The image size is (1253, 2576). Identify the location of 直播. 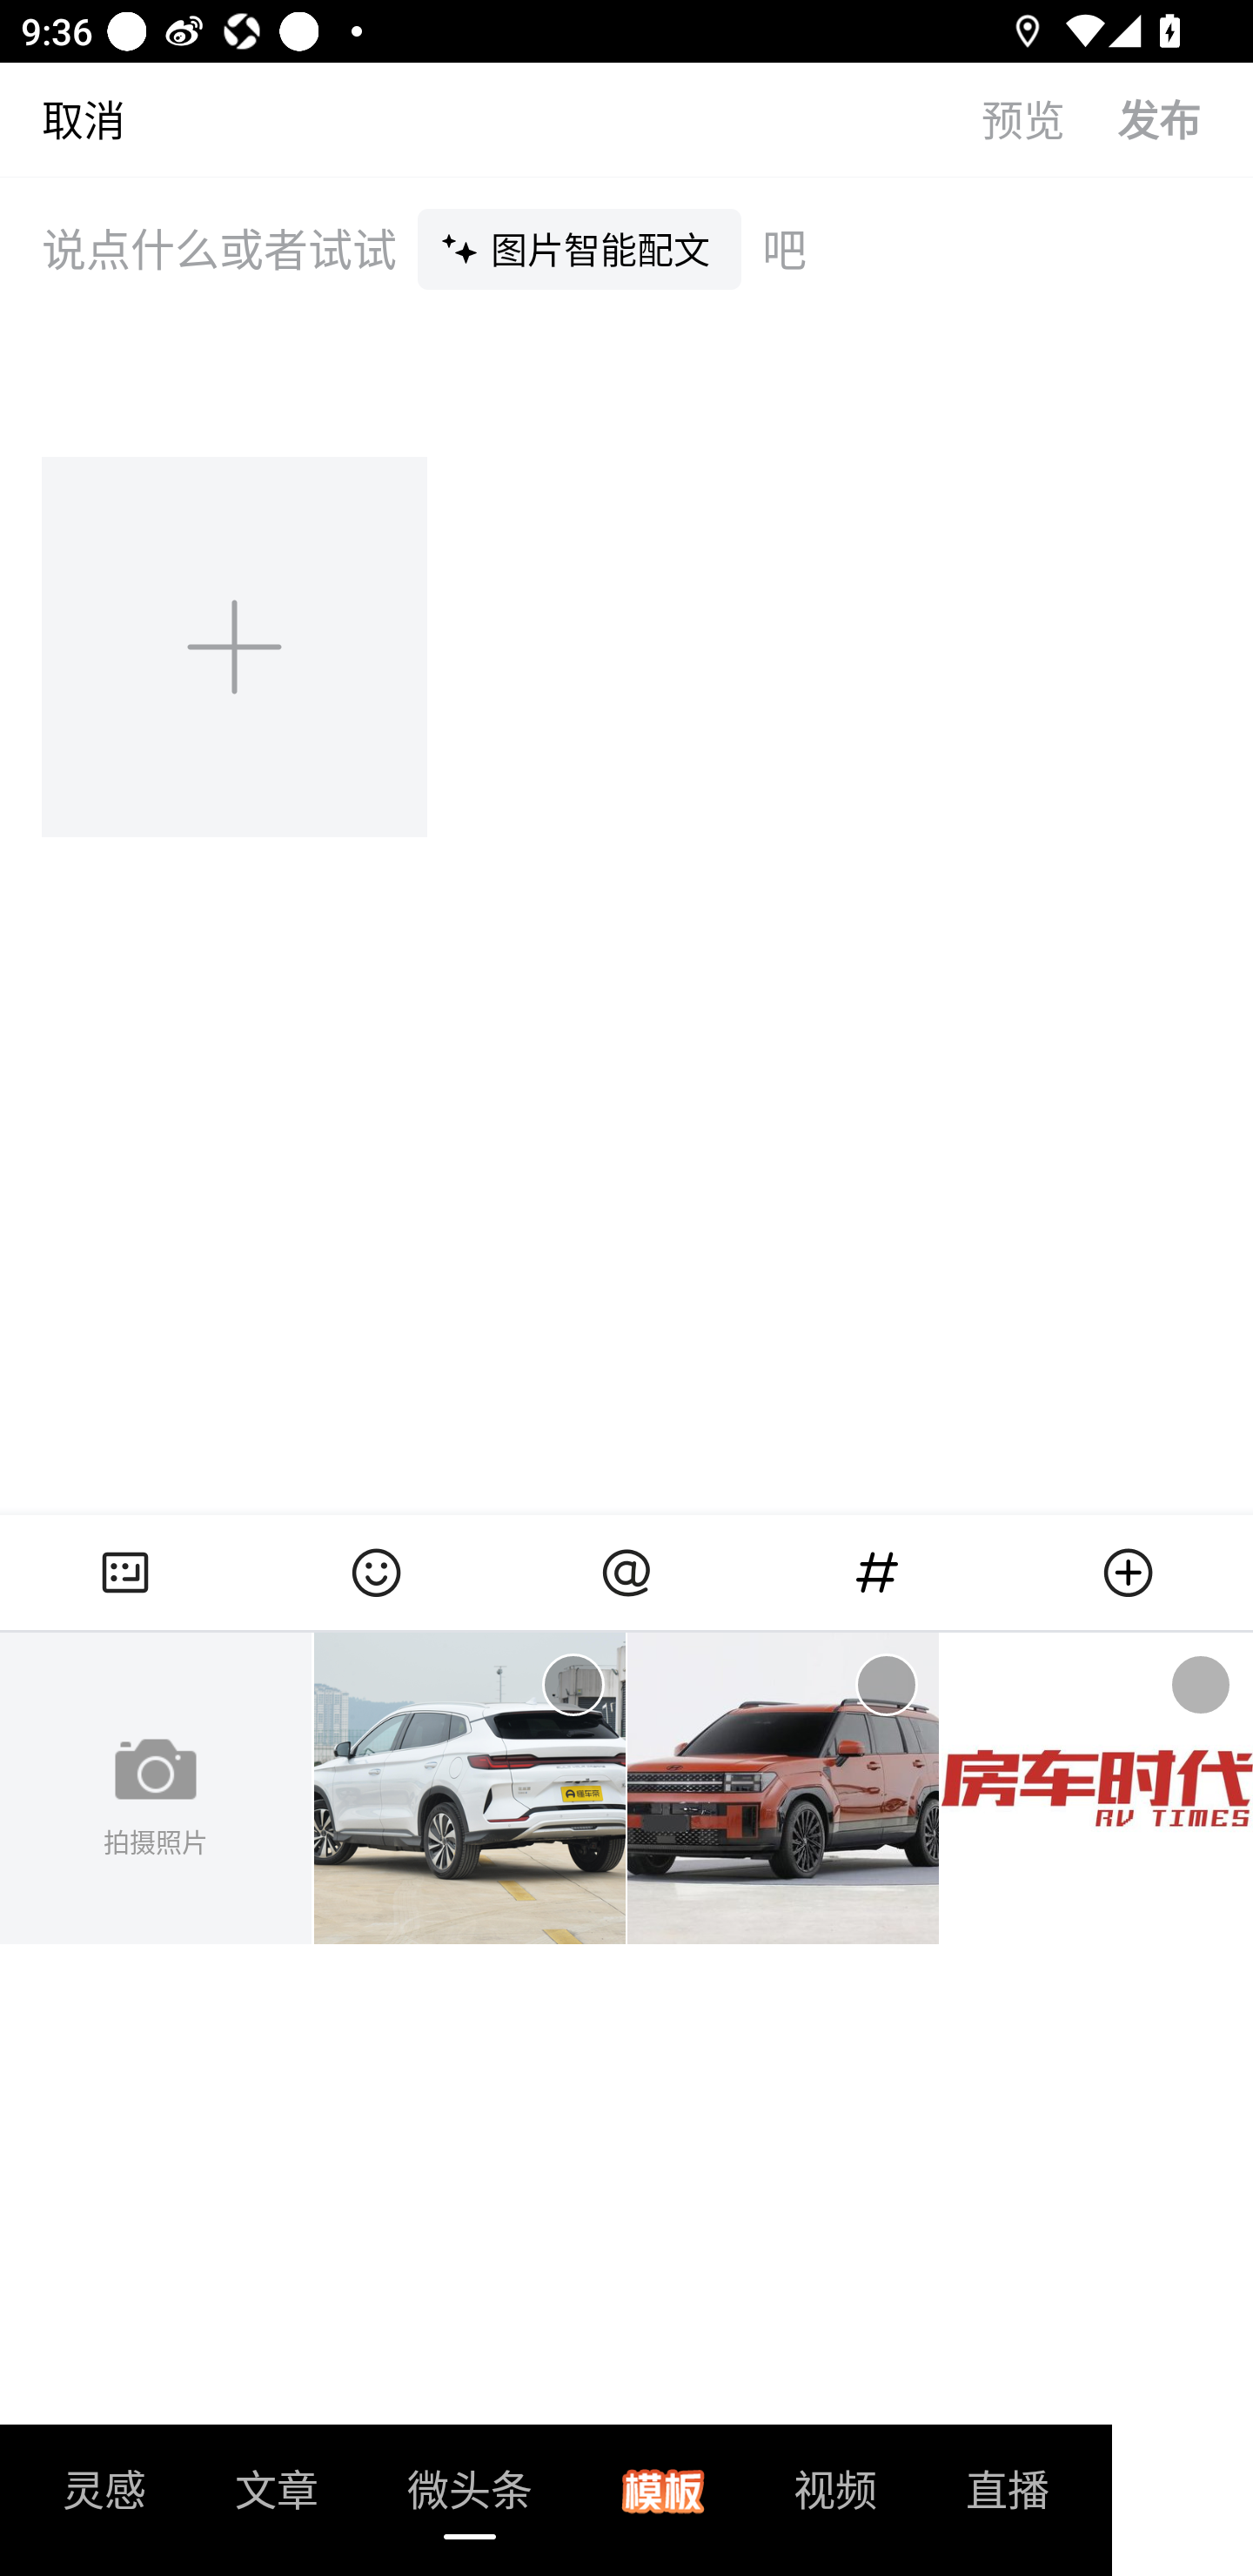
(1008, 2499).